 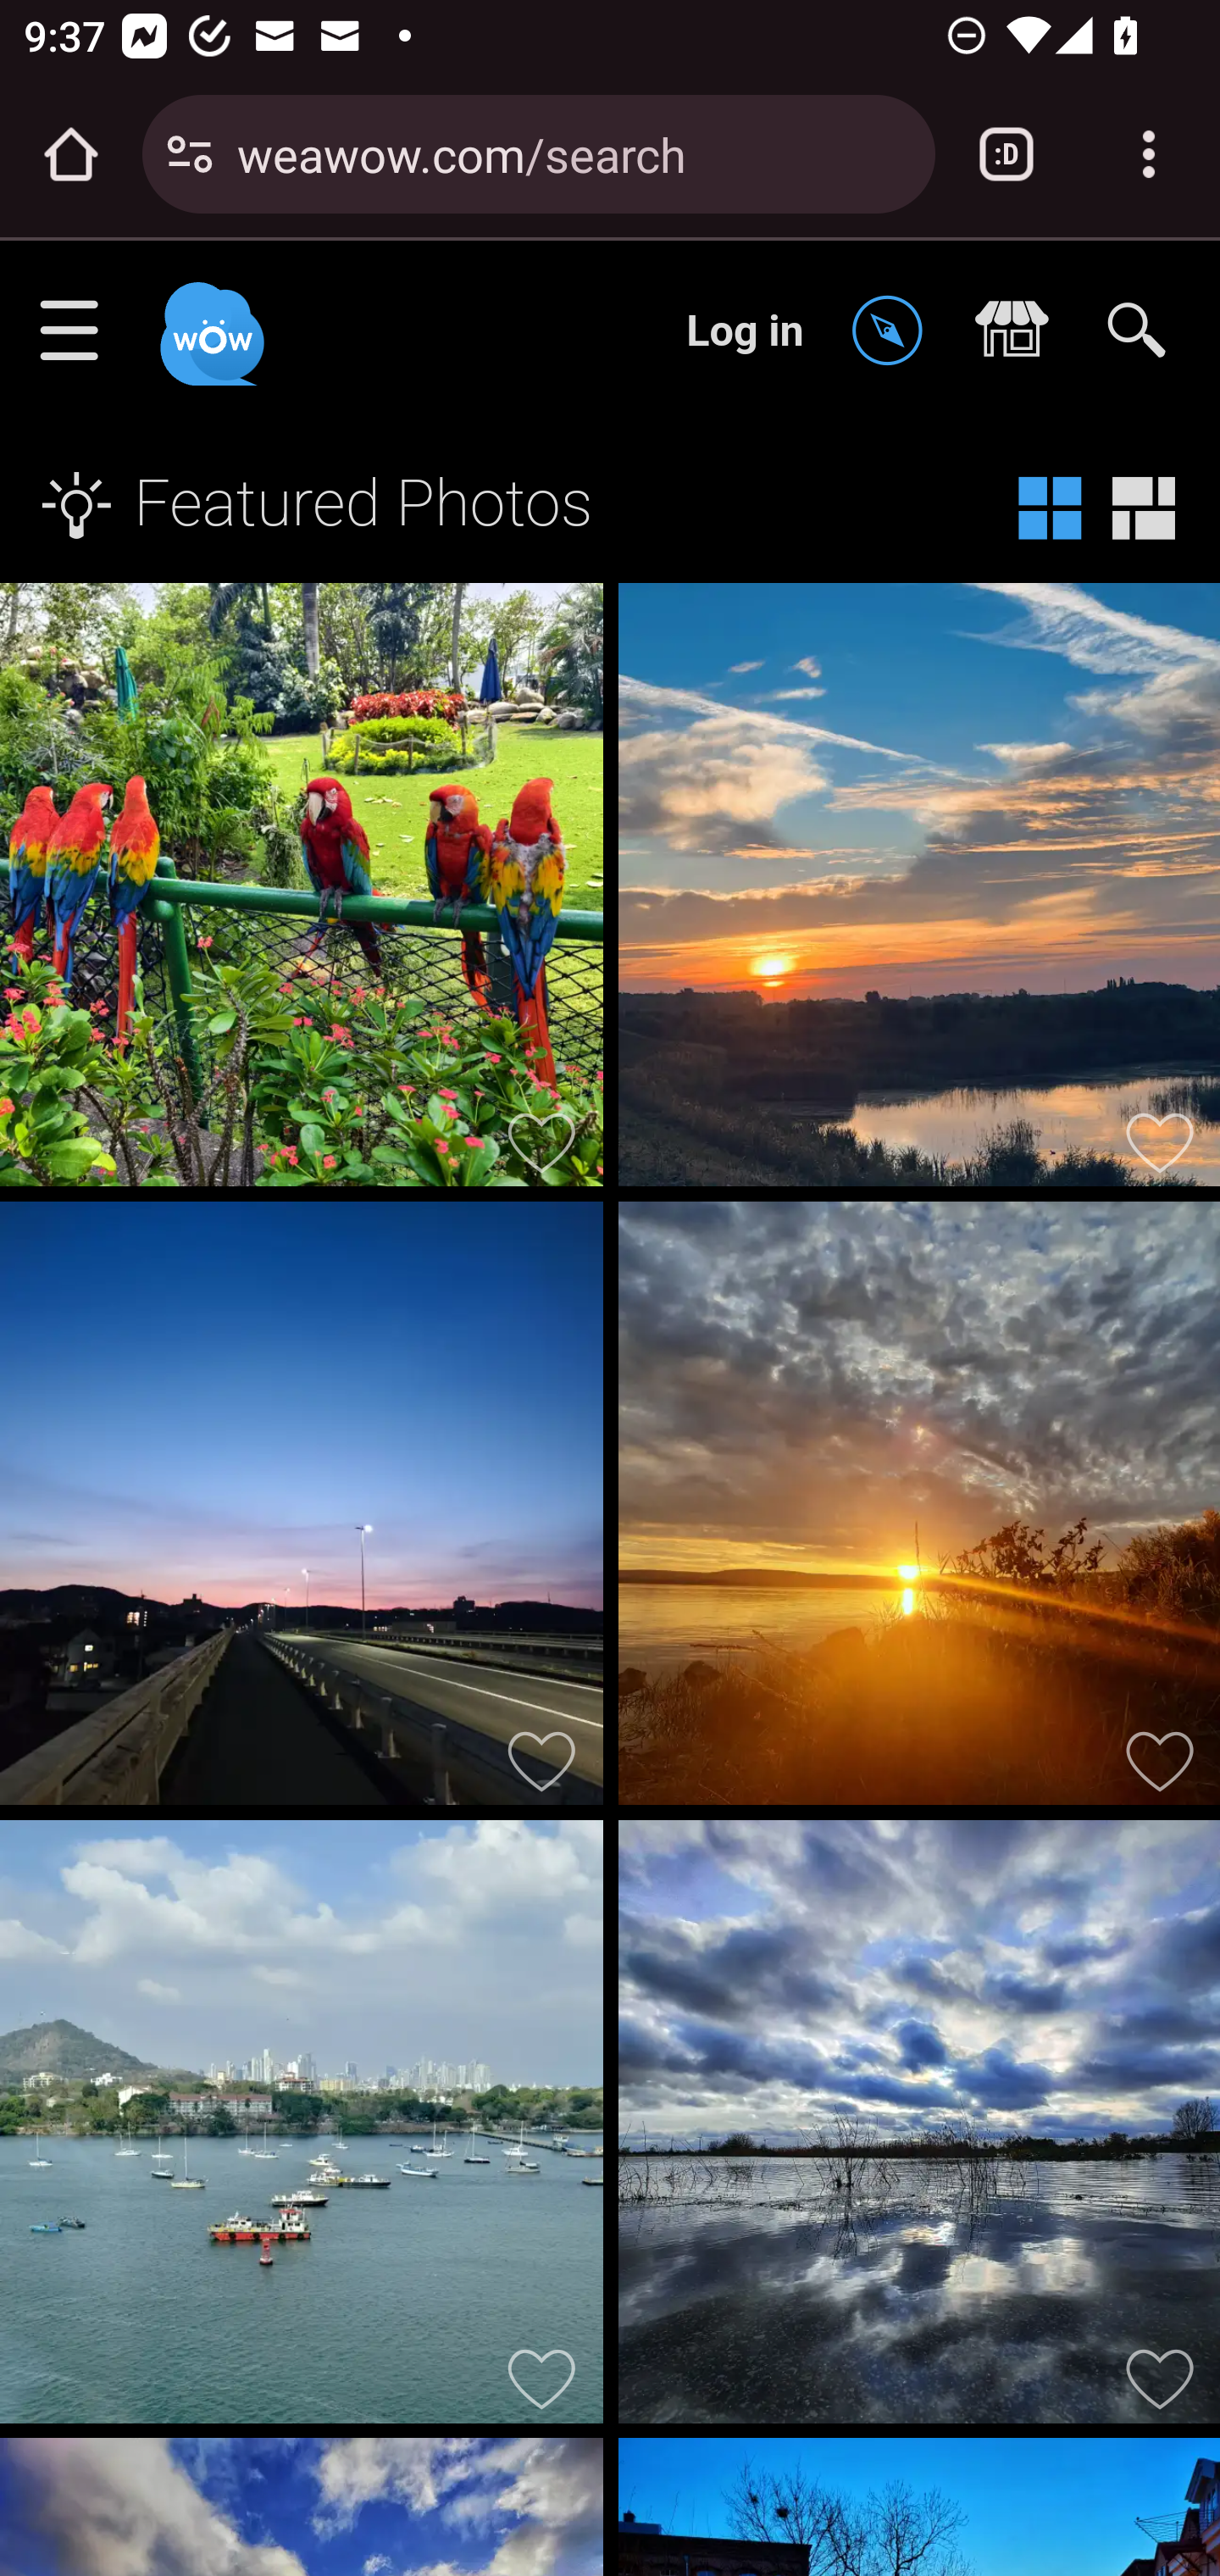 I want to click on Customize and control Google Chrome, so click(x=1149, y=154).